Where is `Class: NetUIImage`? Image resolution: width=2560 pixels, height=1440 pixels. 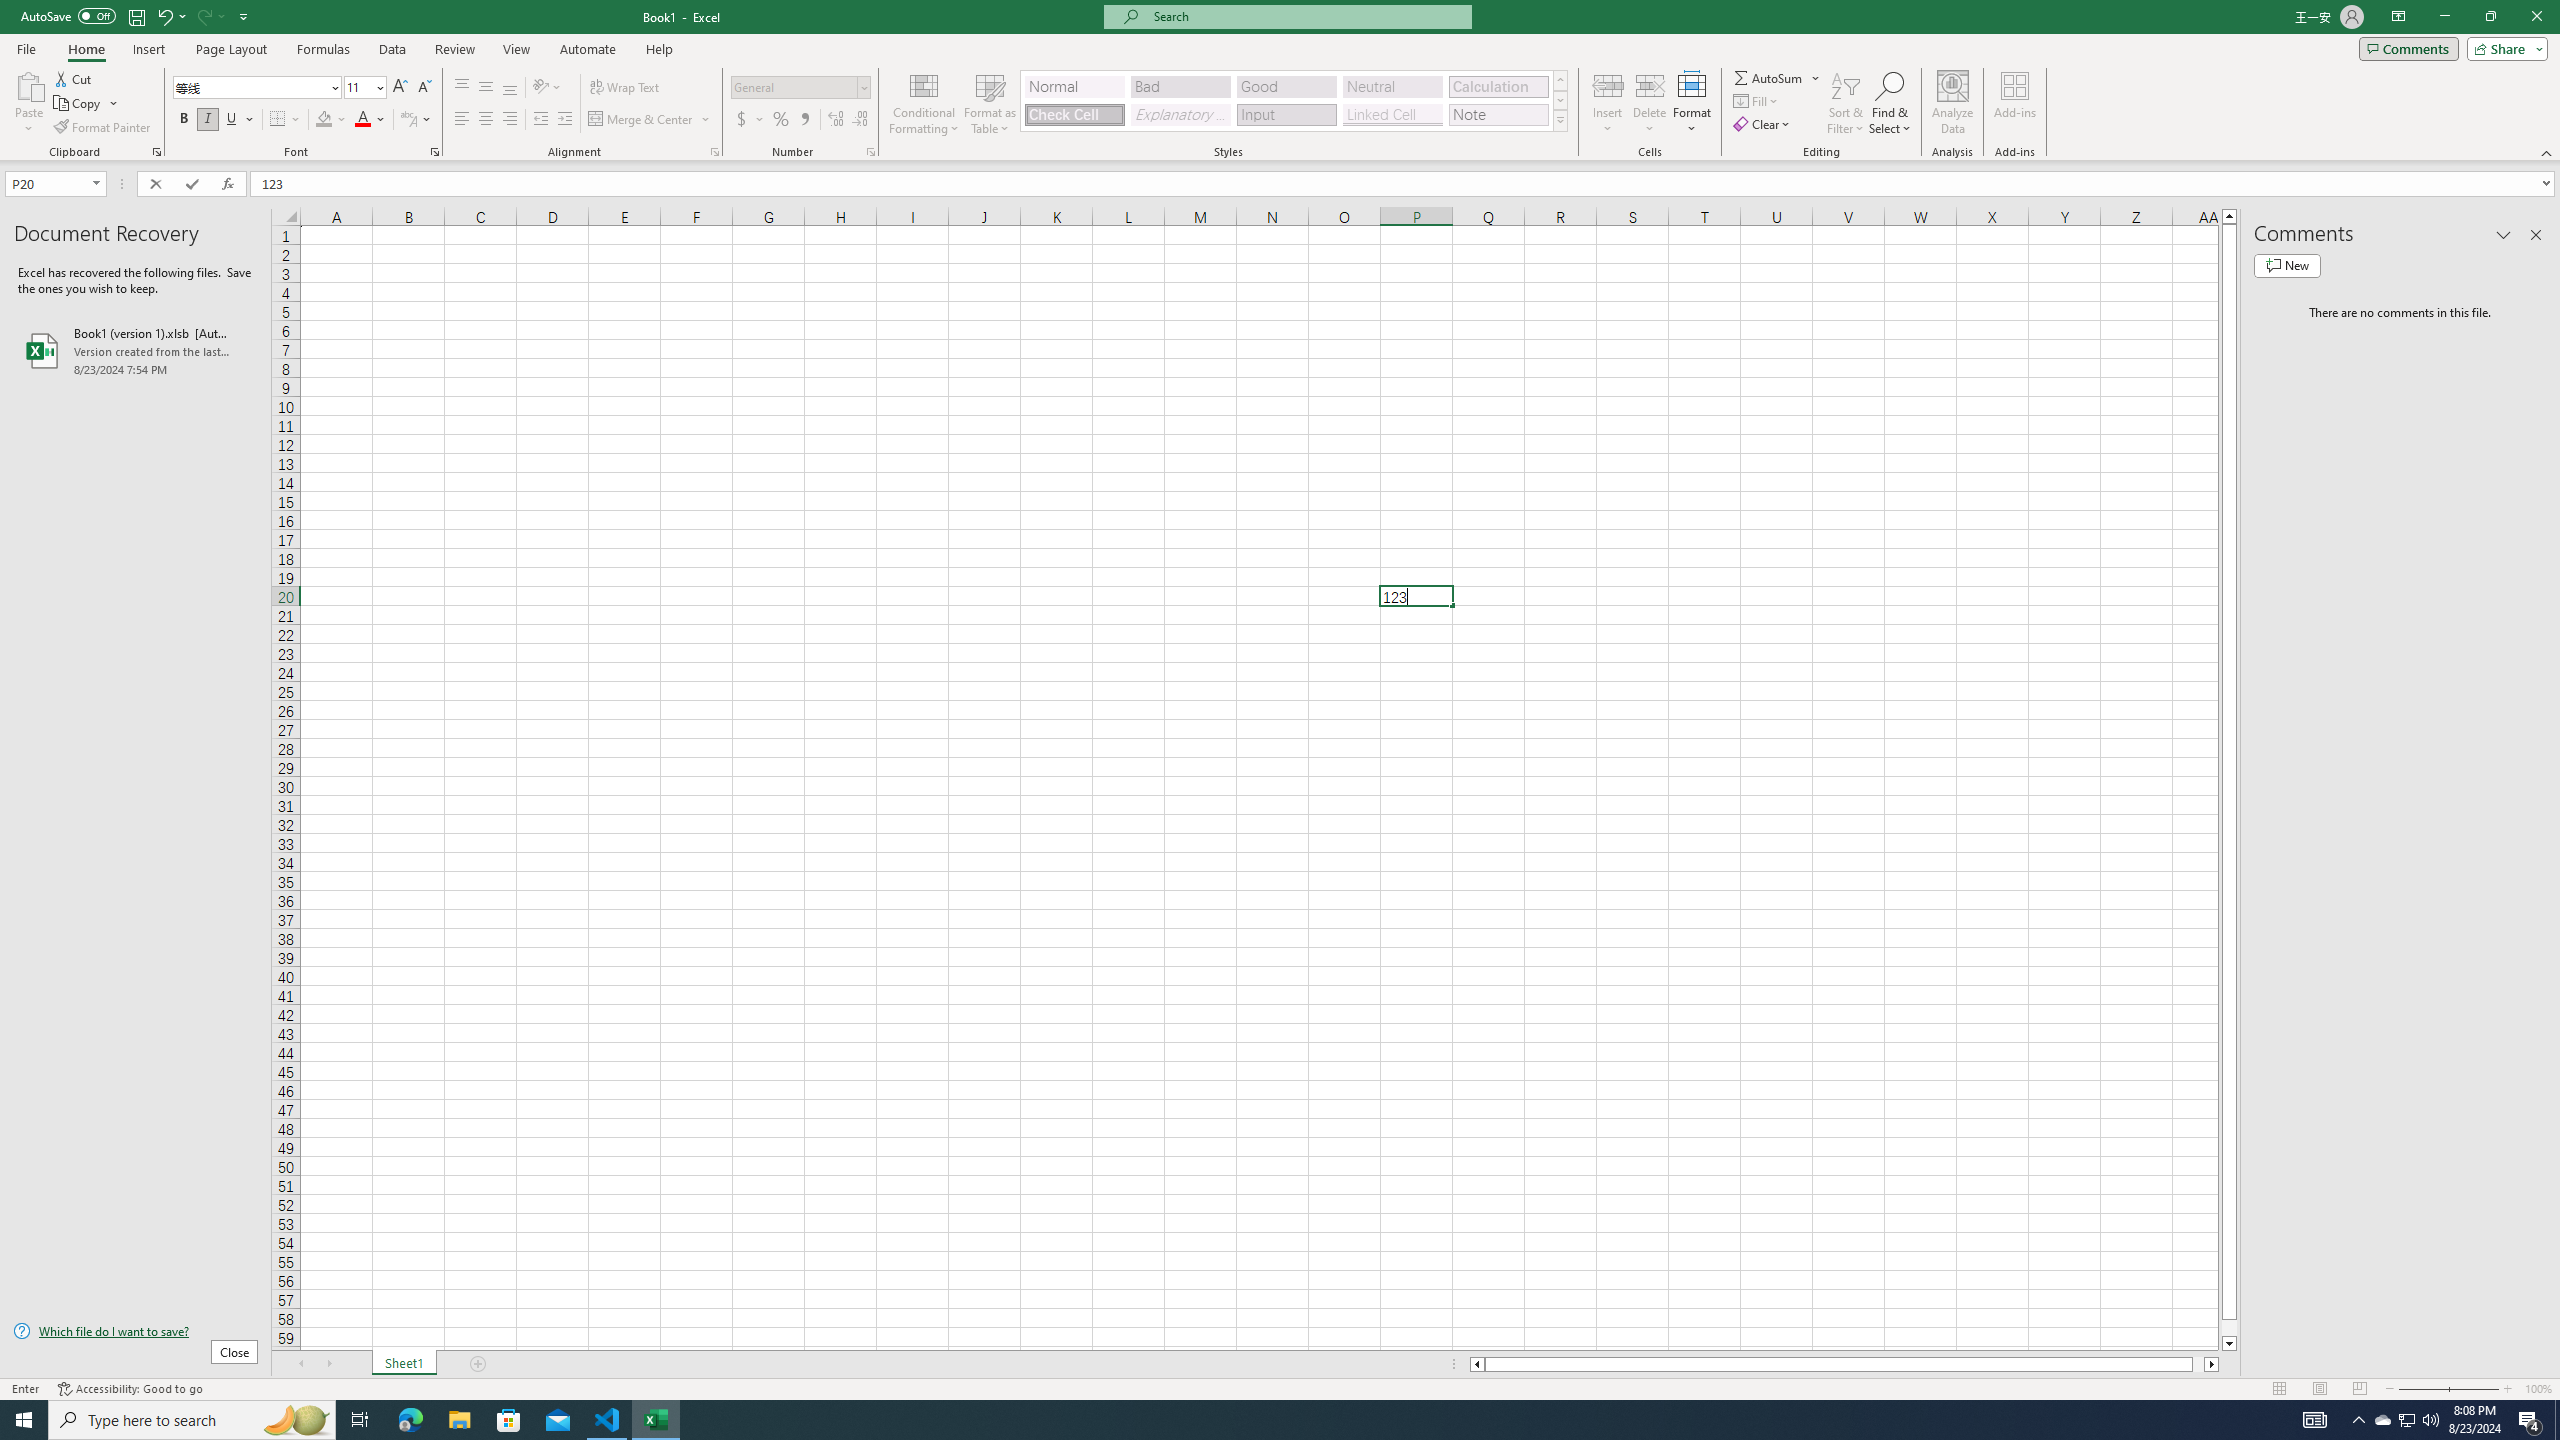 Class: NetUIImage is located at coordinates (1560, 120).